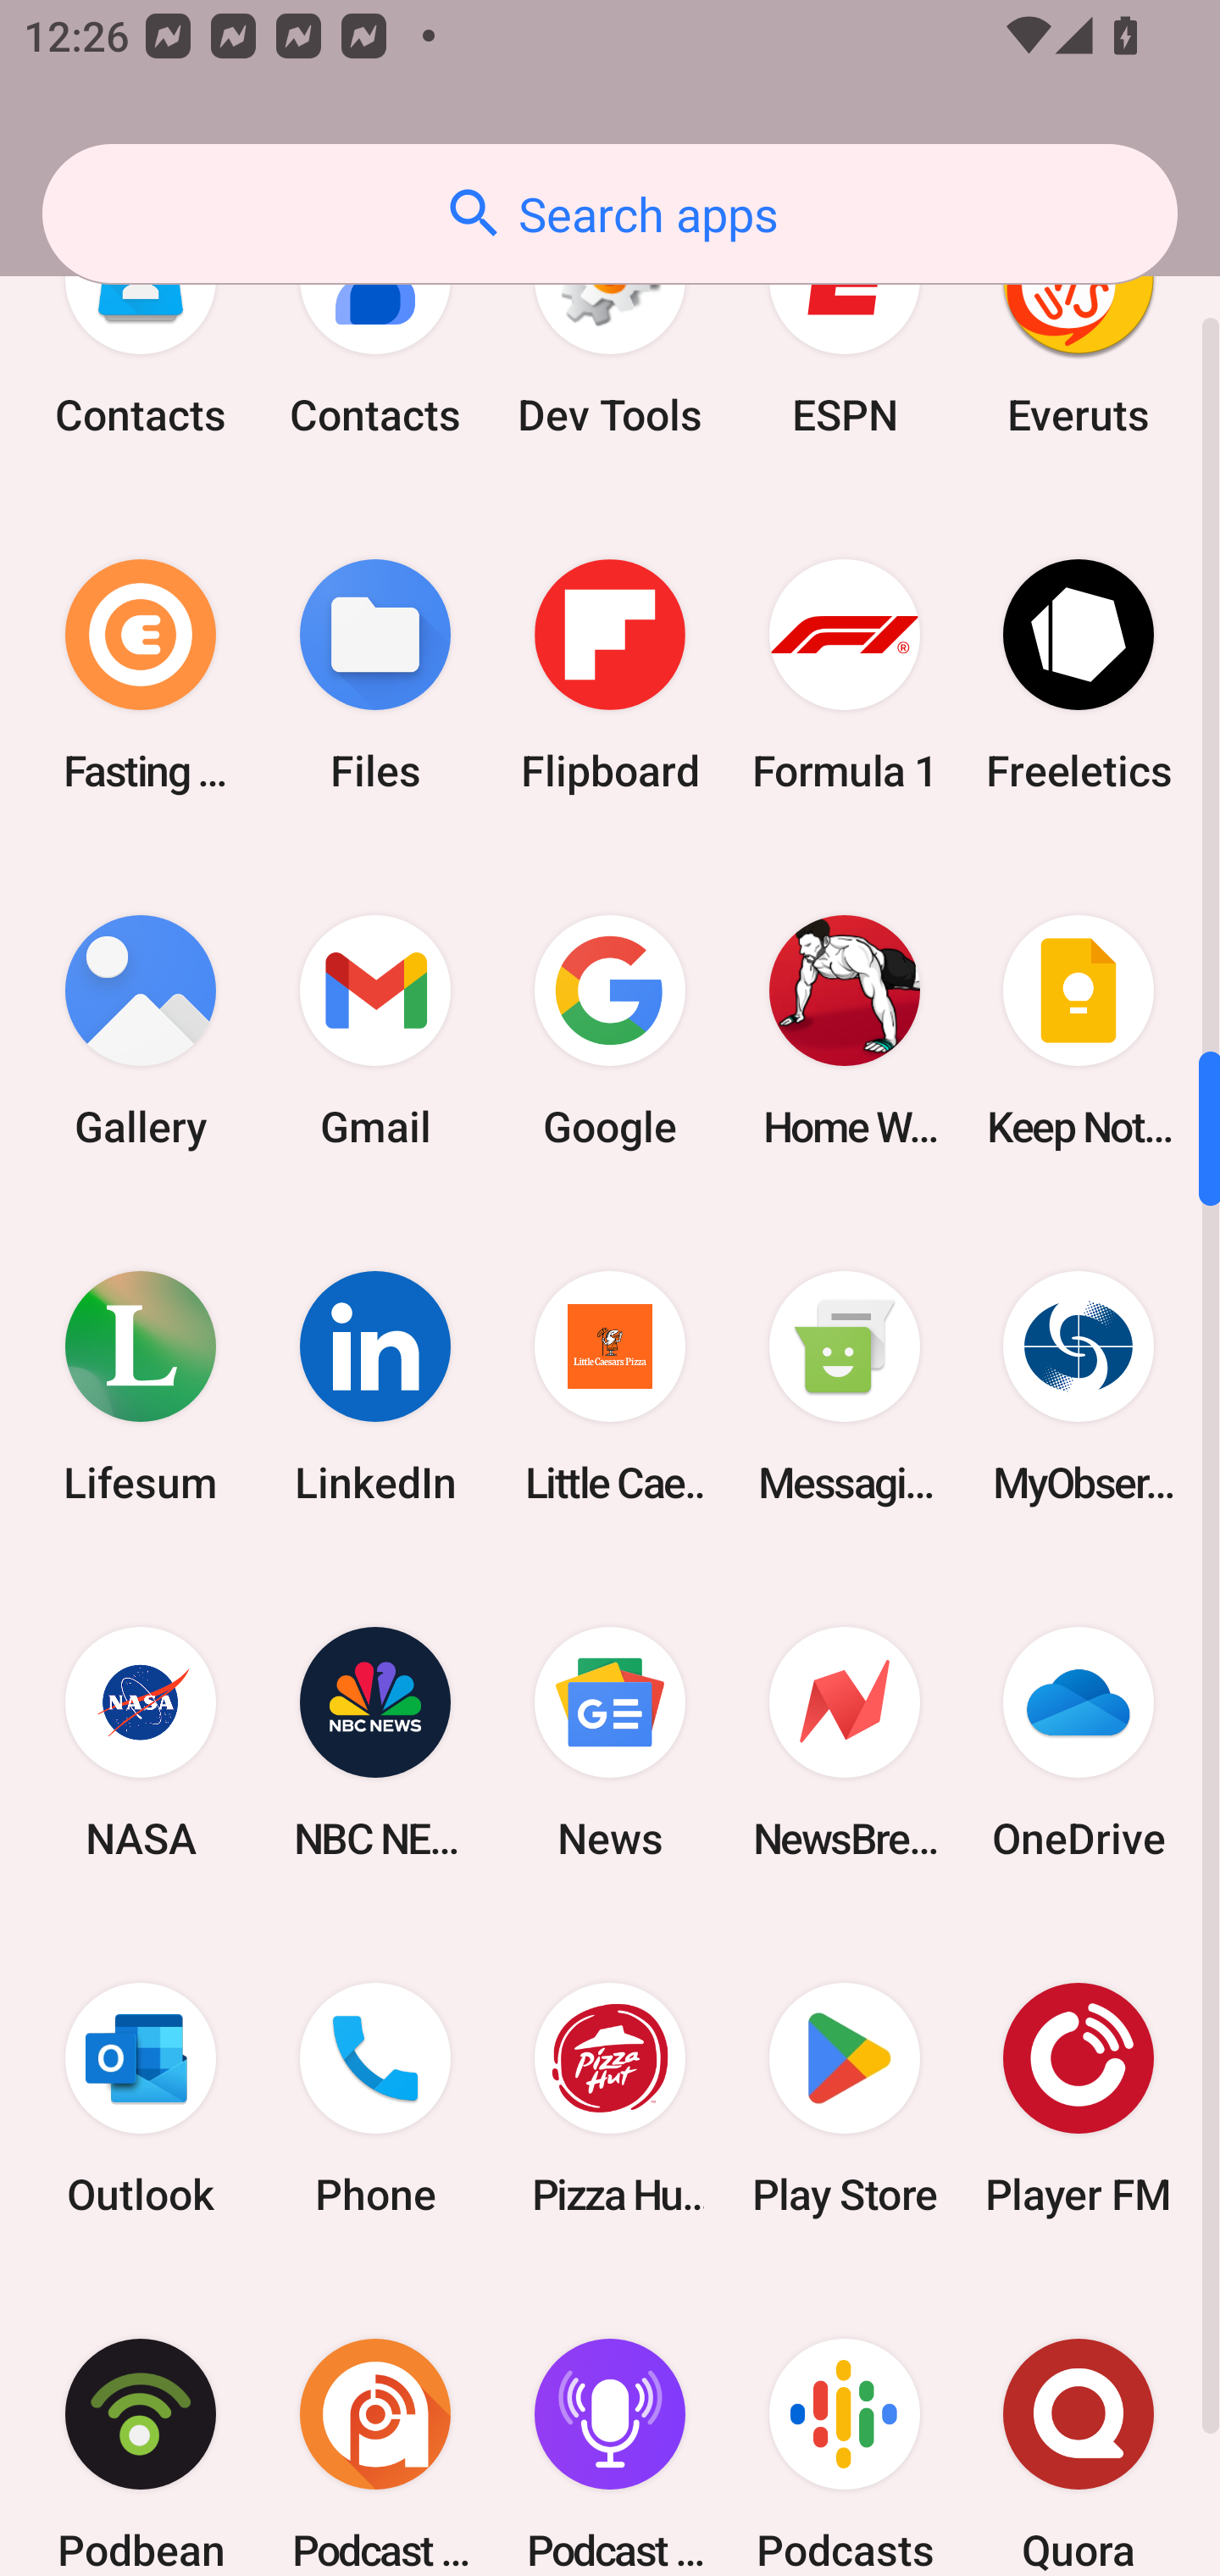 The height and width of the screenshot is (2576, 1220). What do you see at coordinates (1079, 1030) in the screenshot?
I see `Keep Notes` at bounding box center [1079, 1030].